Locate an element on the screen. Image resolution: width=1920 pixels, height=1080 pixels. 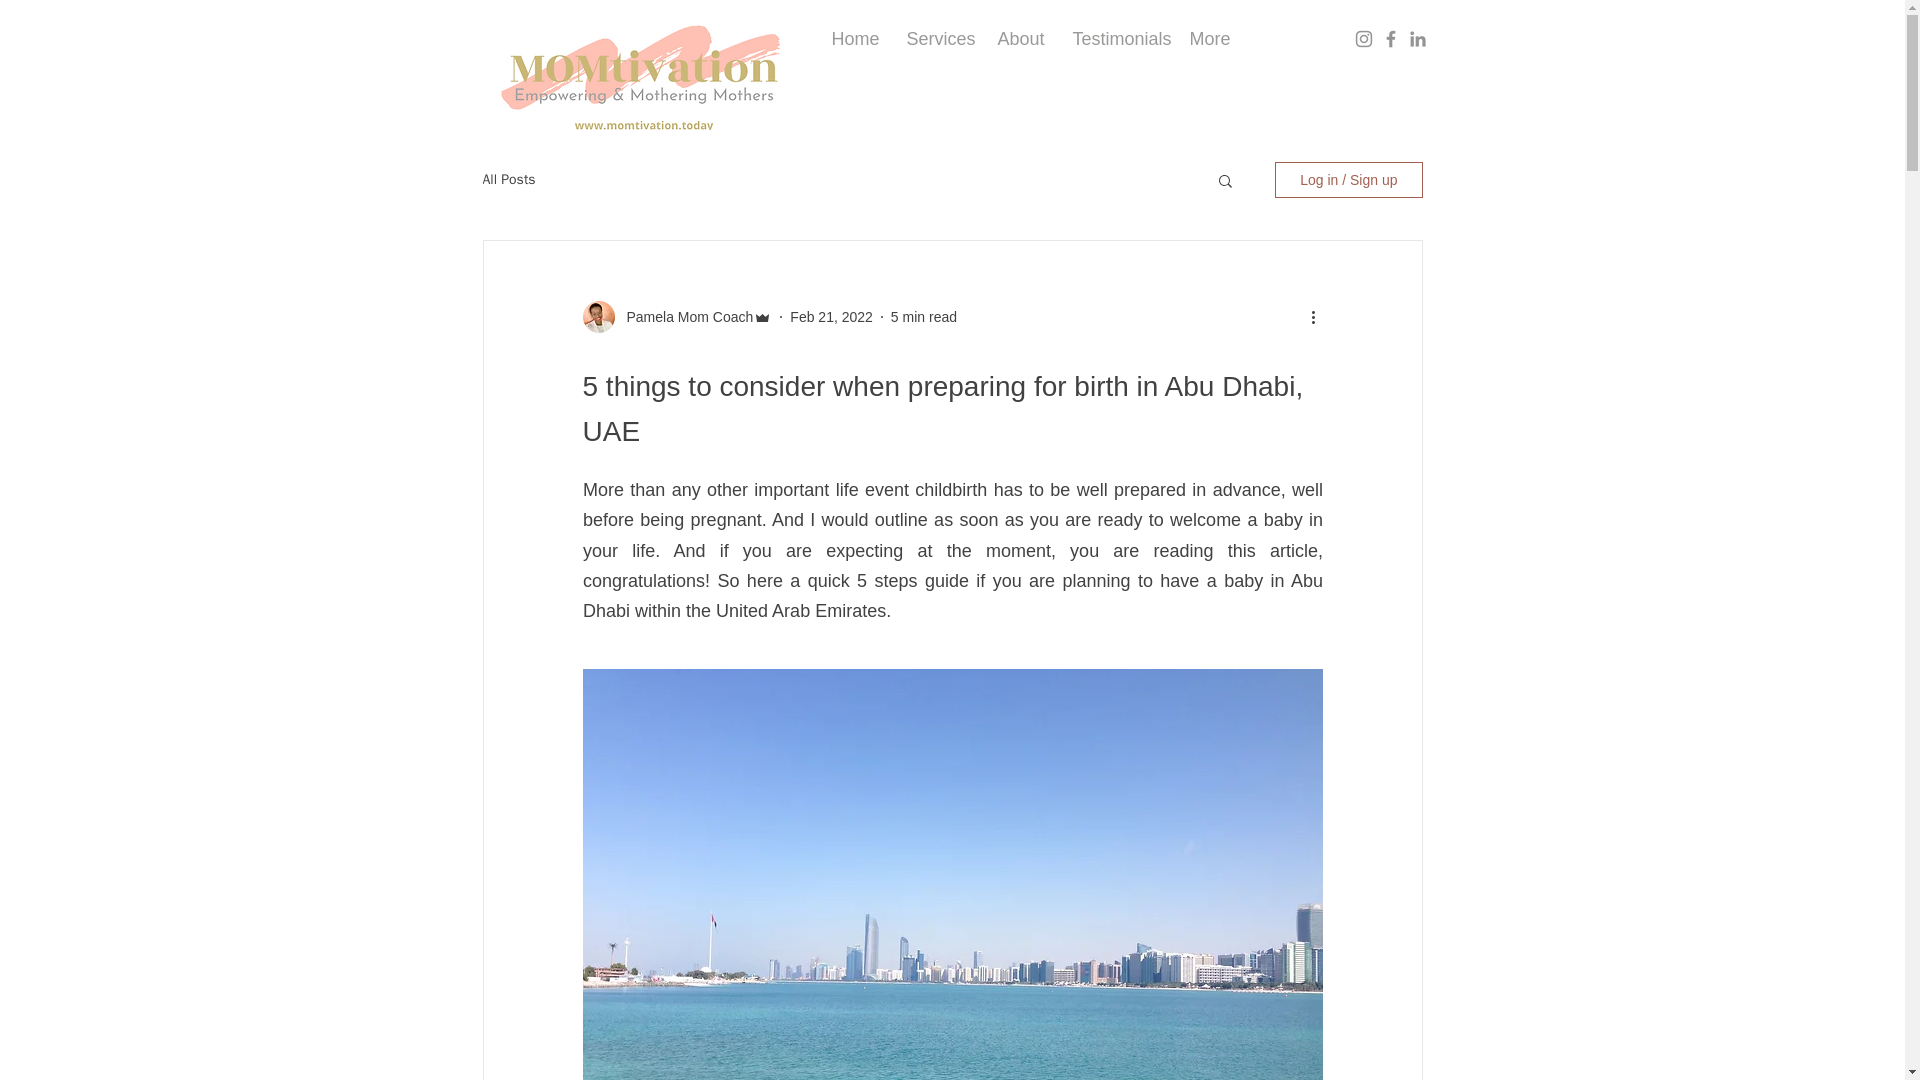
About is located at coordinates (1019, 38).